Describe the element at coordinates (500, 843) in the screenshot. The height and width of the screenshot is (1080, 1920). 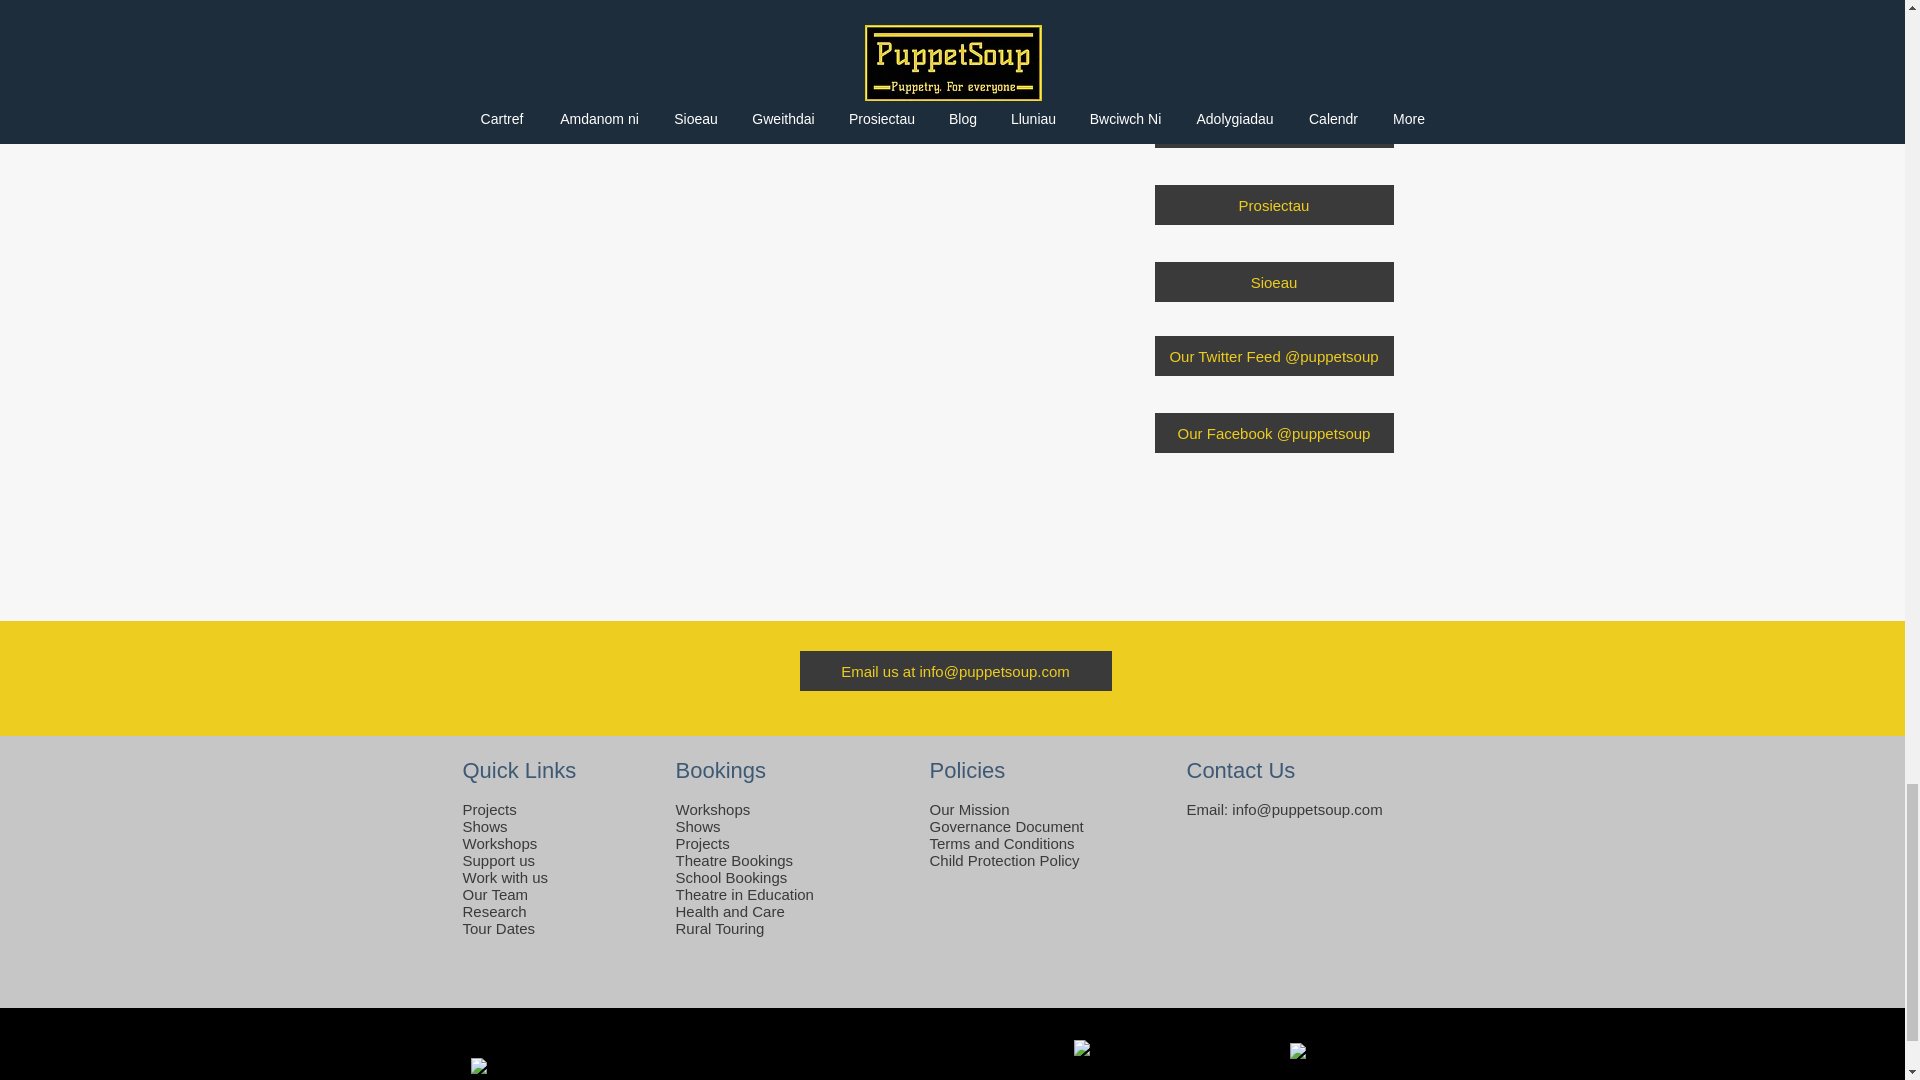
I see `Workshops` at that location.